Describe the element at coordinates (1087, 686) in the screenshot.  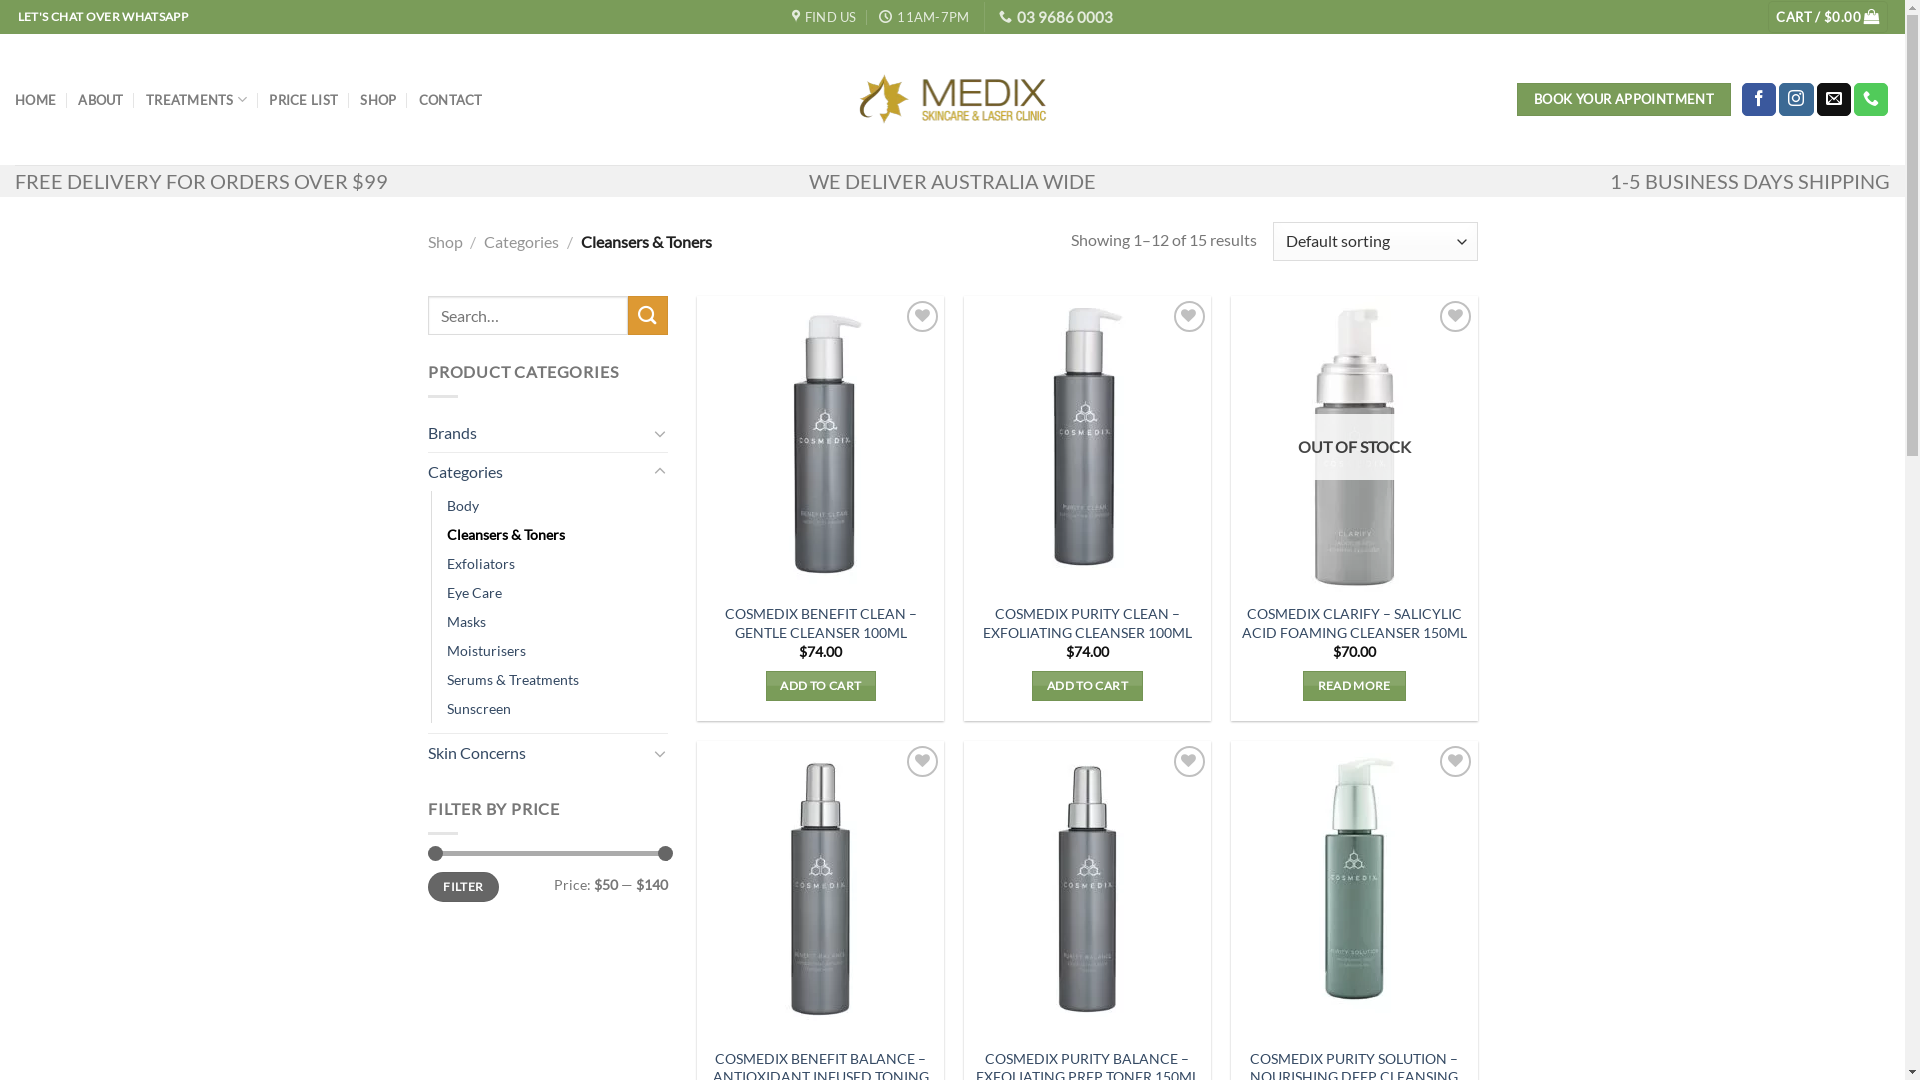
I see `ADD TO CART` at that location.